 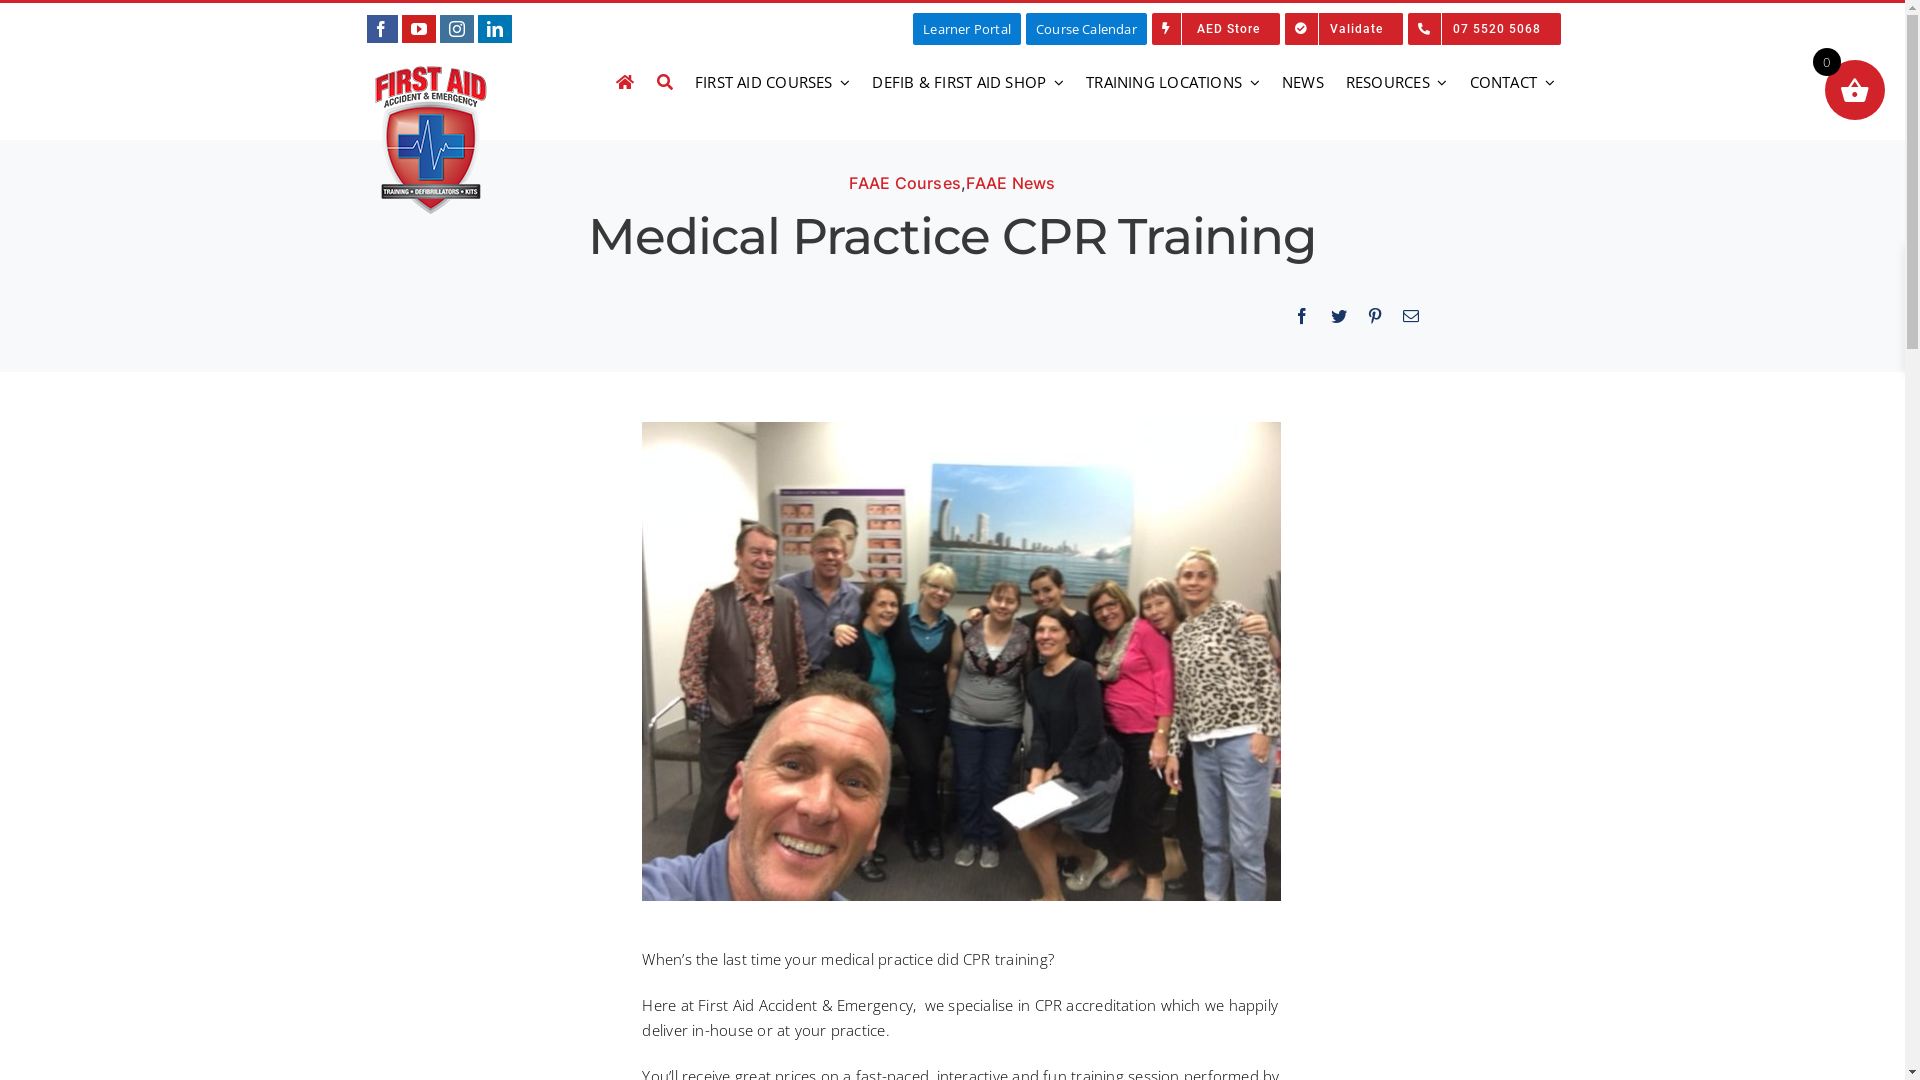 What do you see at coordinates (961, 662) in the screenshot?
I see `Broadbeach Medical Centre` at bounding box center [961, 662].